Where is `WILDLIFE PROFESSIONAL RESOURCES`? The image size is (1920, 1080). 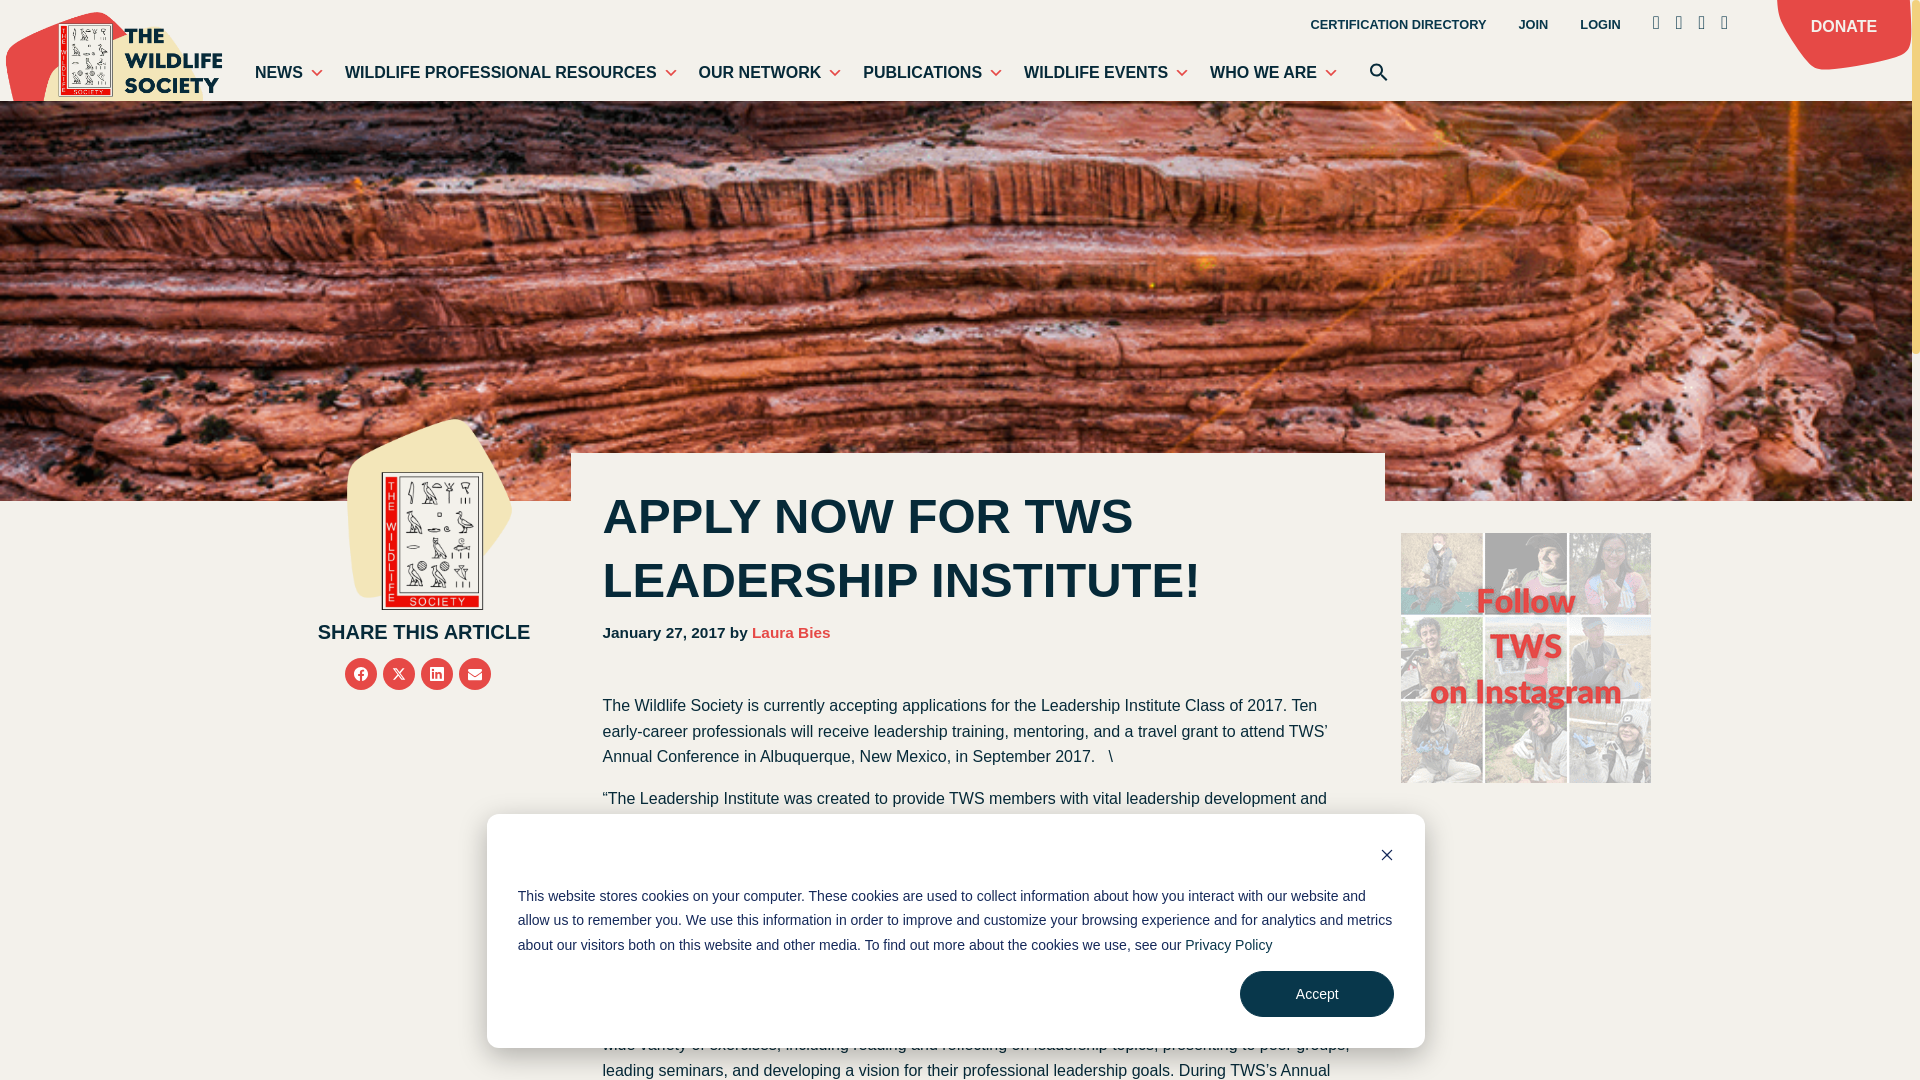
WILDLIFE PROFESSIONAL RESOURCES is located at coordinates (512, 72).